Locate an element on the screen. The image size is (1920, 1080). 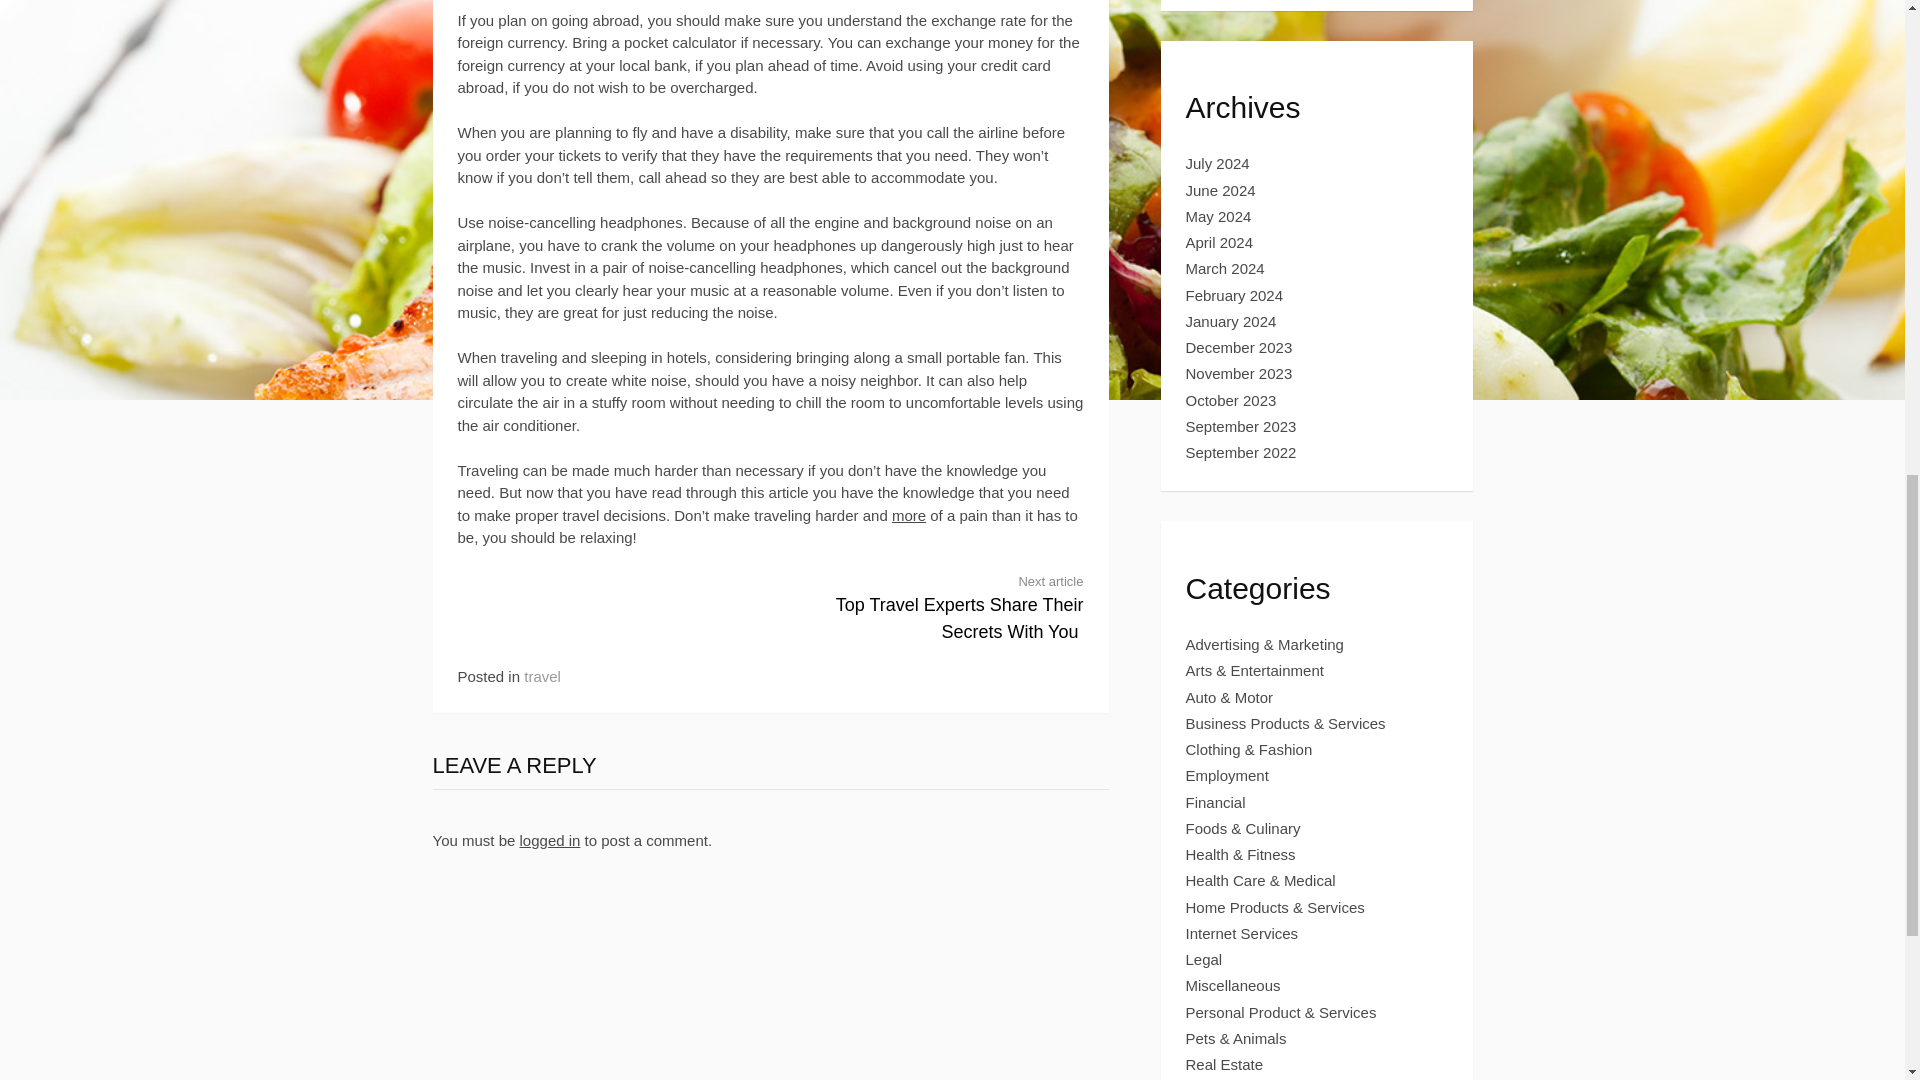
September 2023 is located at coordinates (943, 606).